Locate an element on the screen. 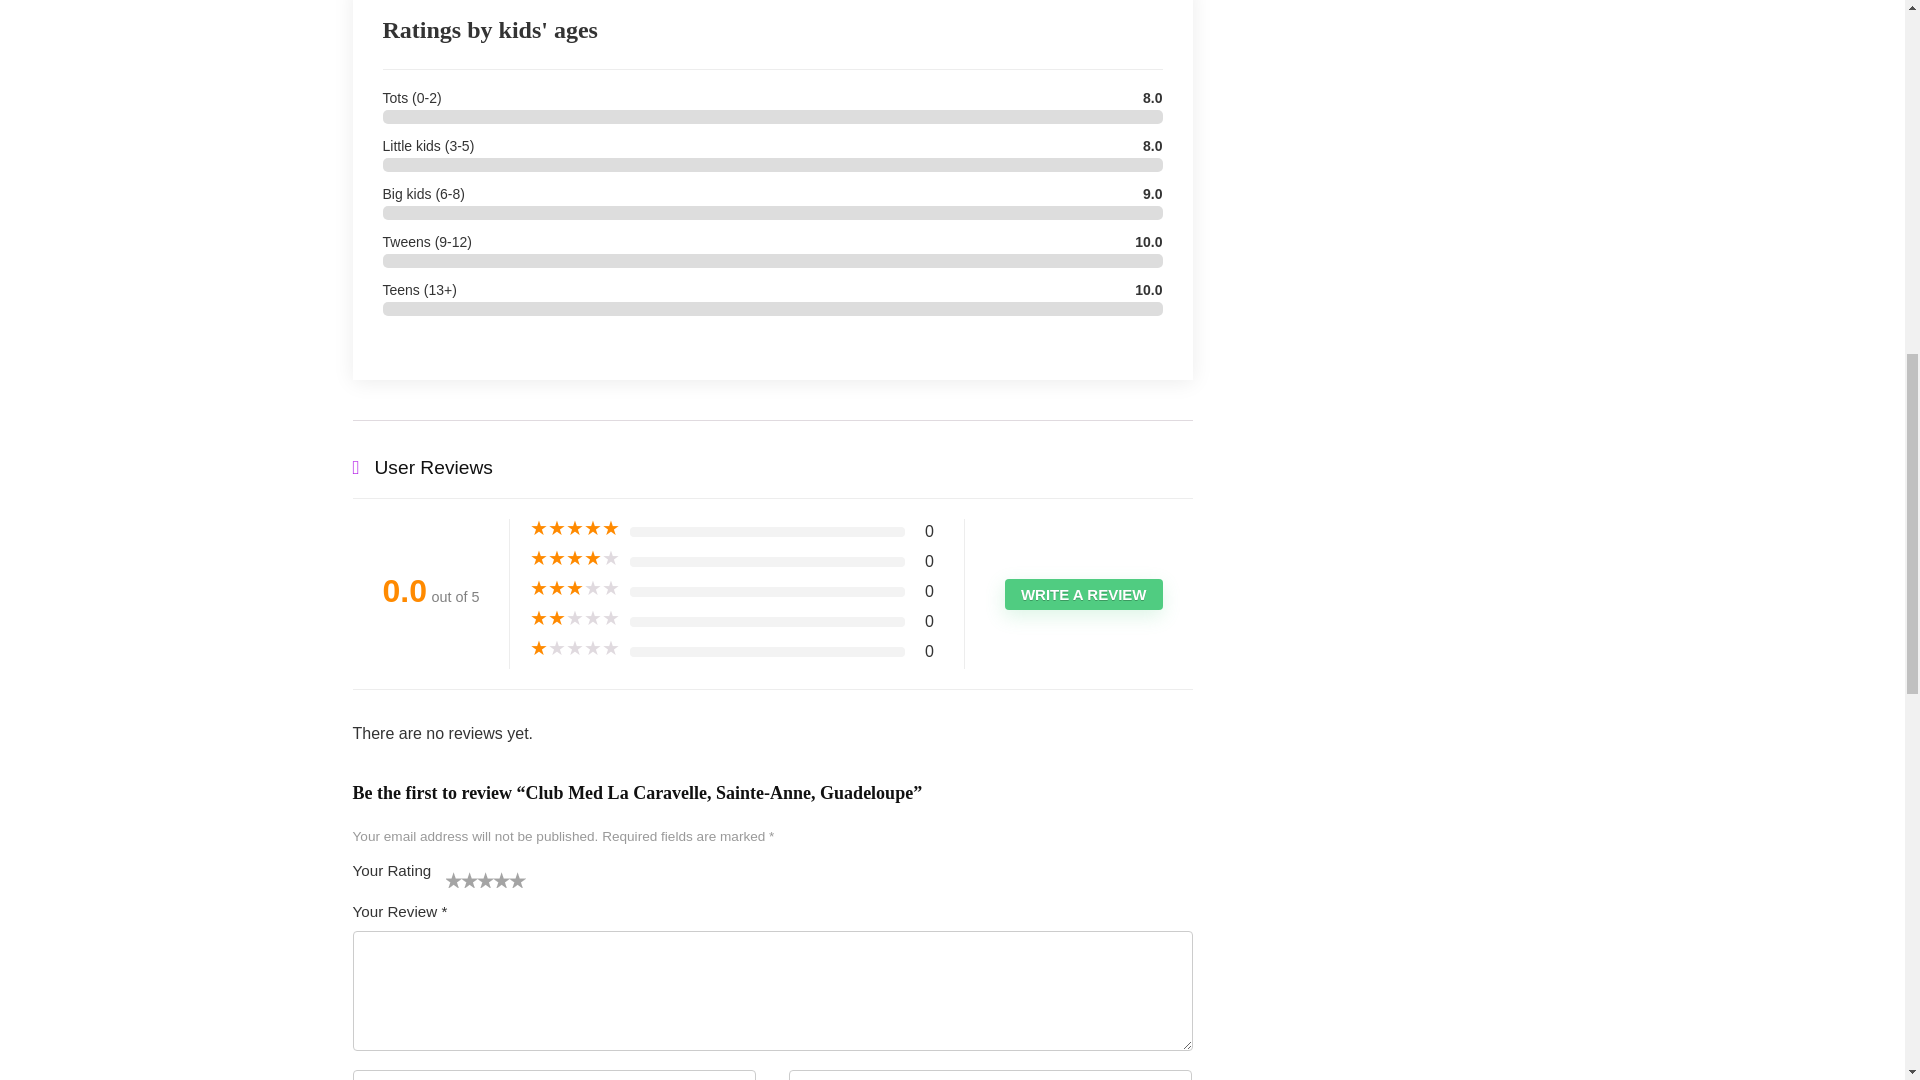 Image resolution: width=1920 pixels, height=1080 pixels. WRITE A REVIEW is located at coordinates (1084, 593).